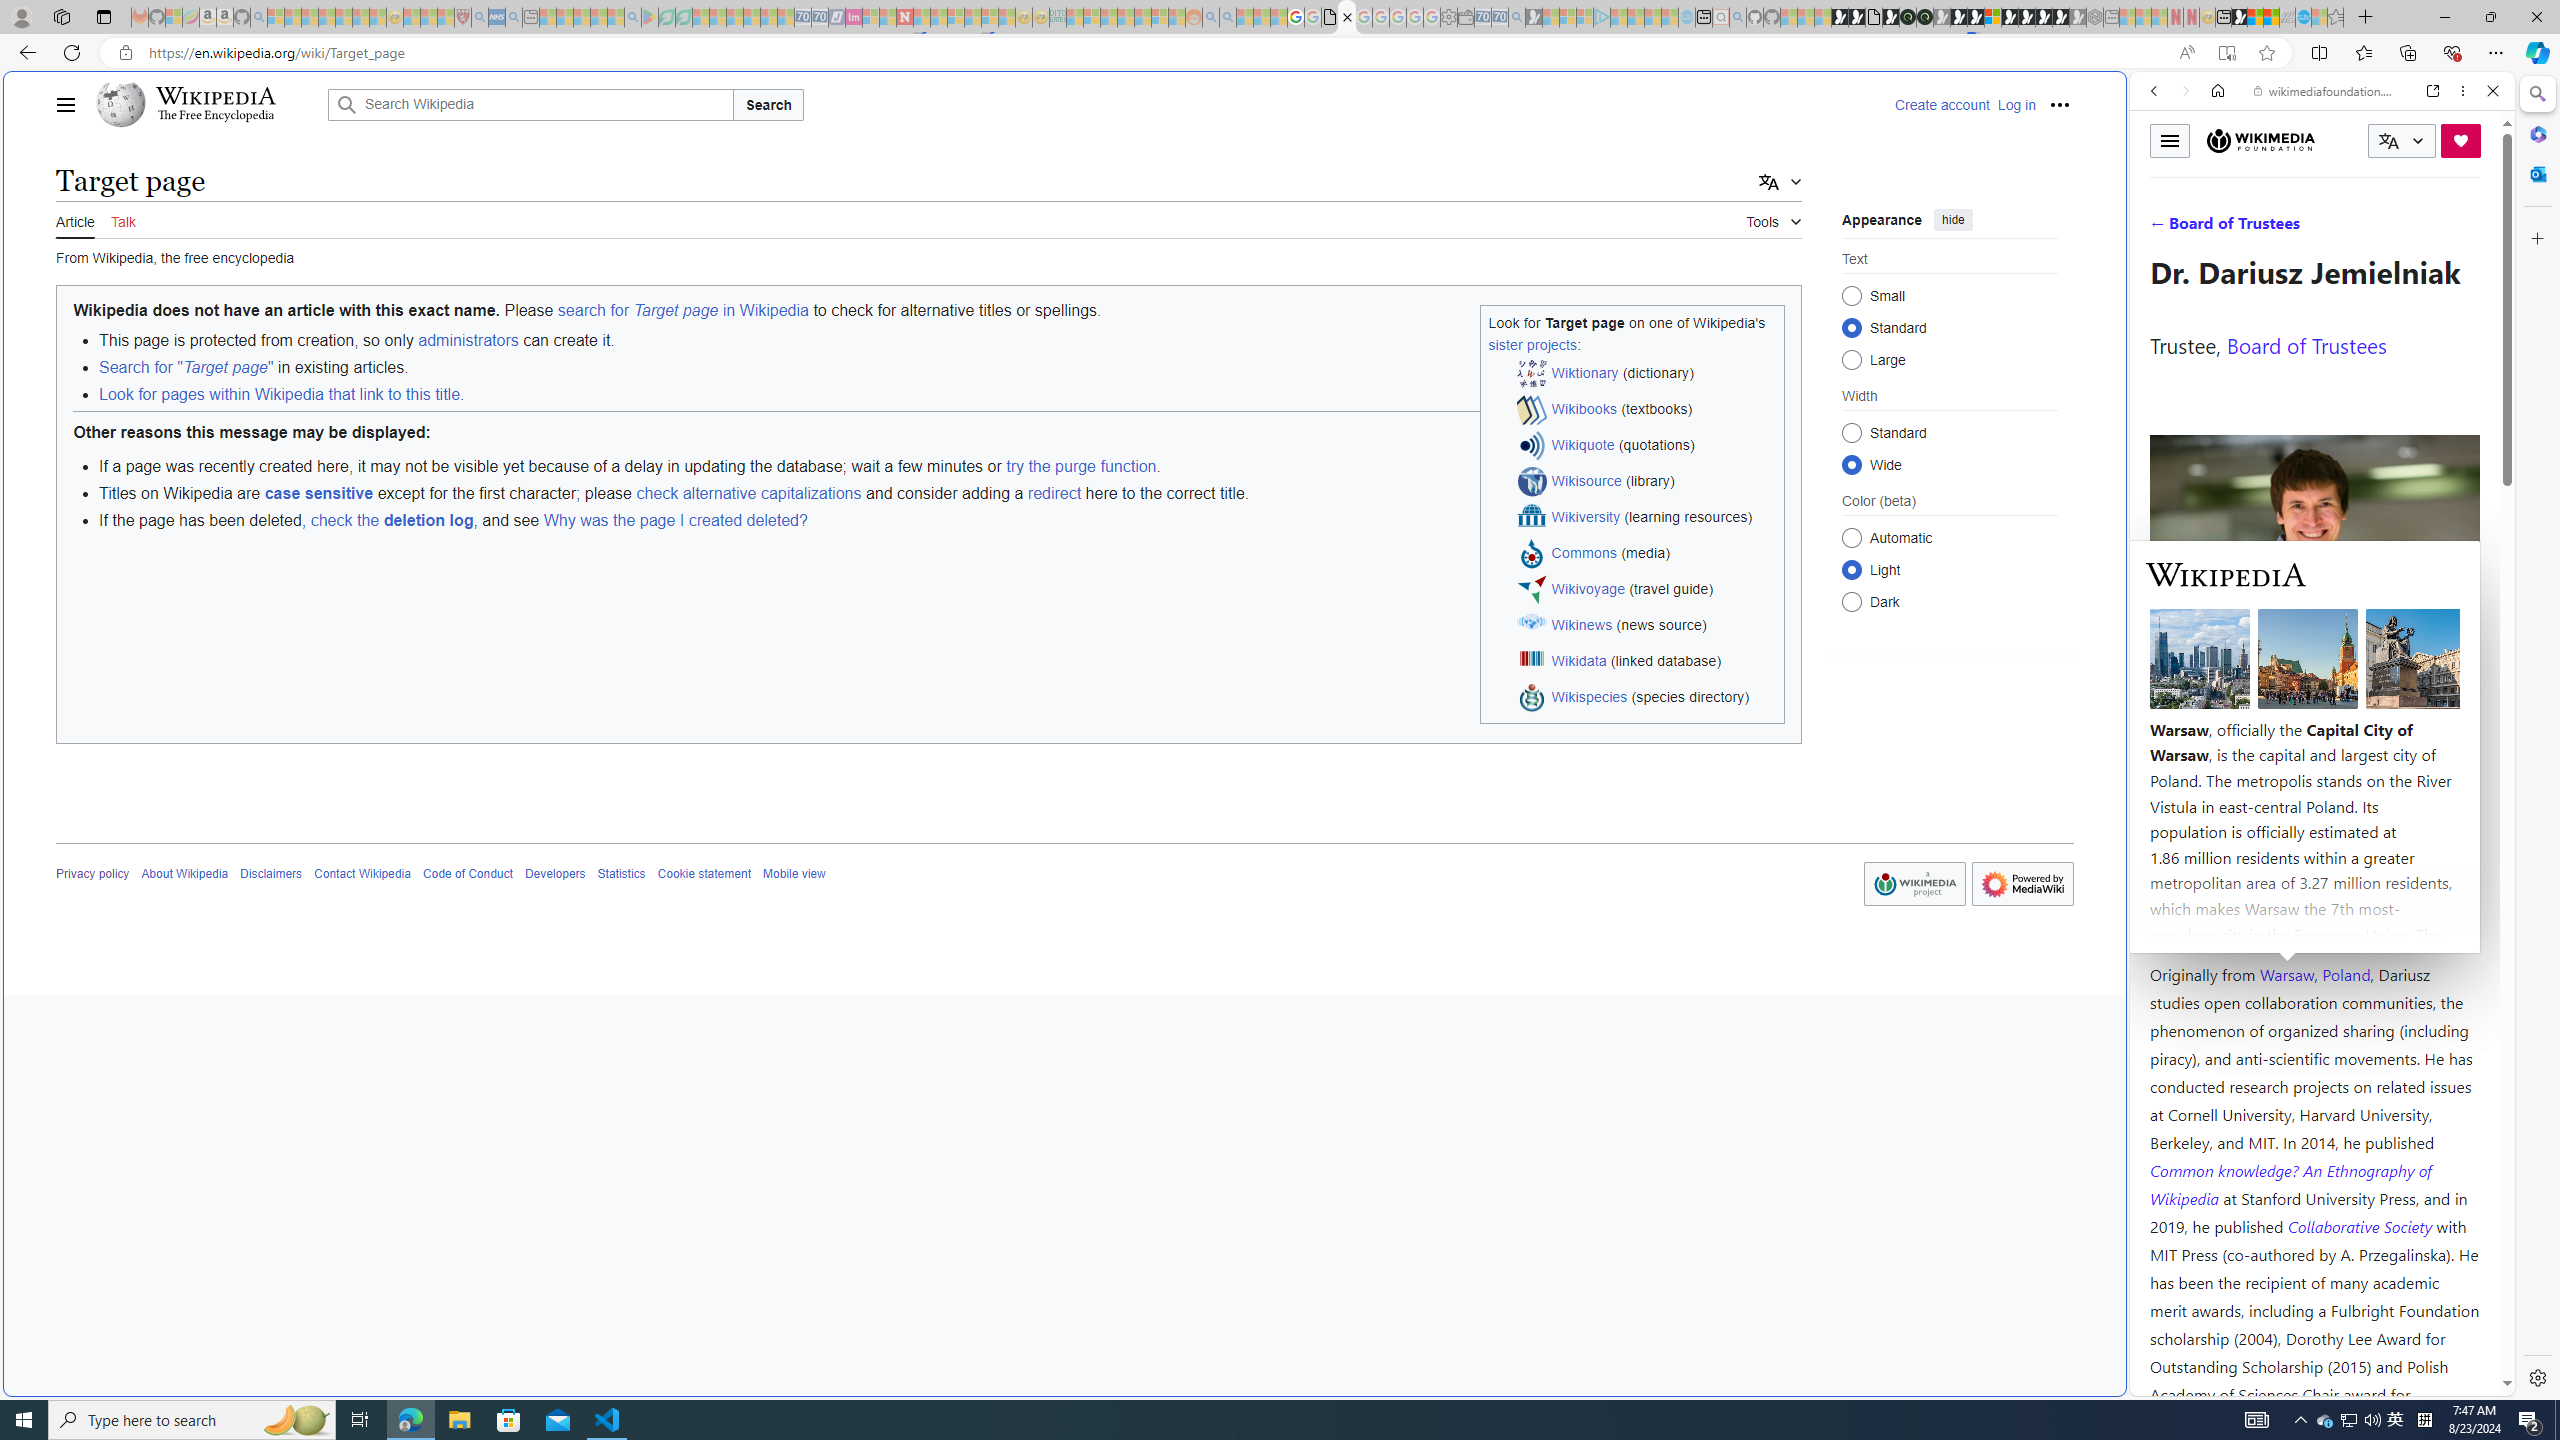 This screenshot has width=2560, height=1440. Describe the element at coordinates (1582, 624) in the screenshot. I see `Wikinews` at that location.